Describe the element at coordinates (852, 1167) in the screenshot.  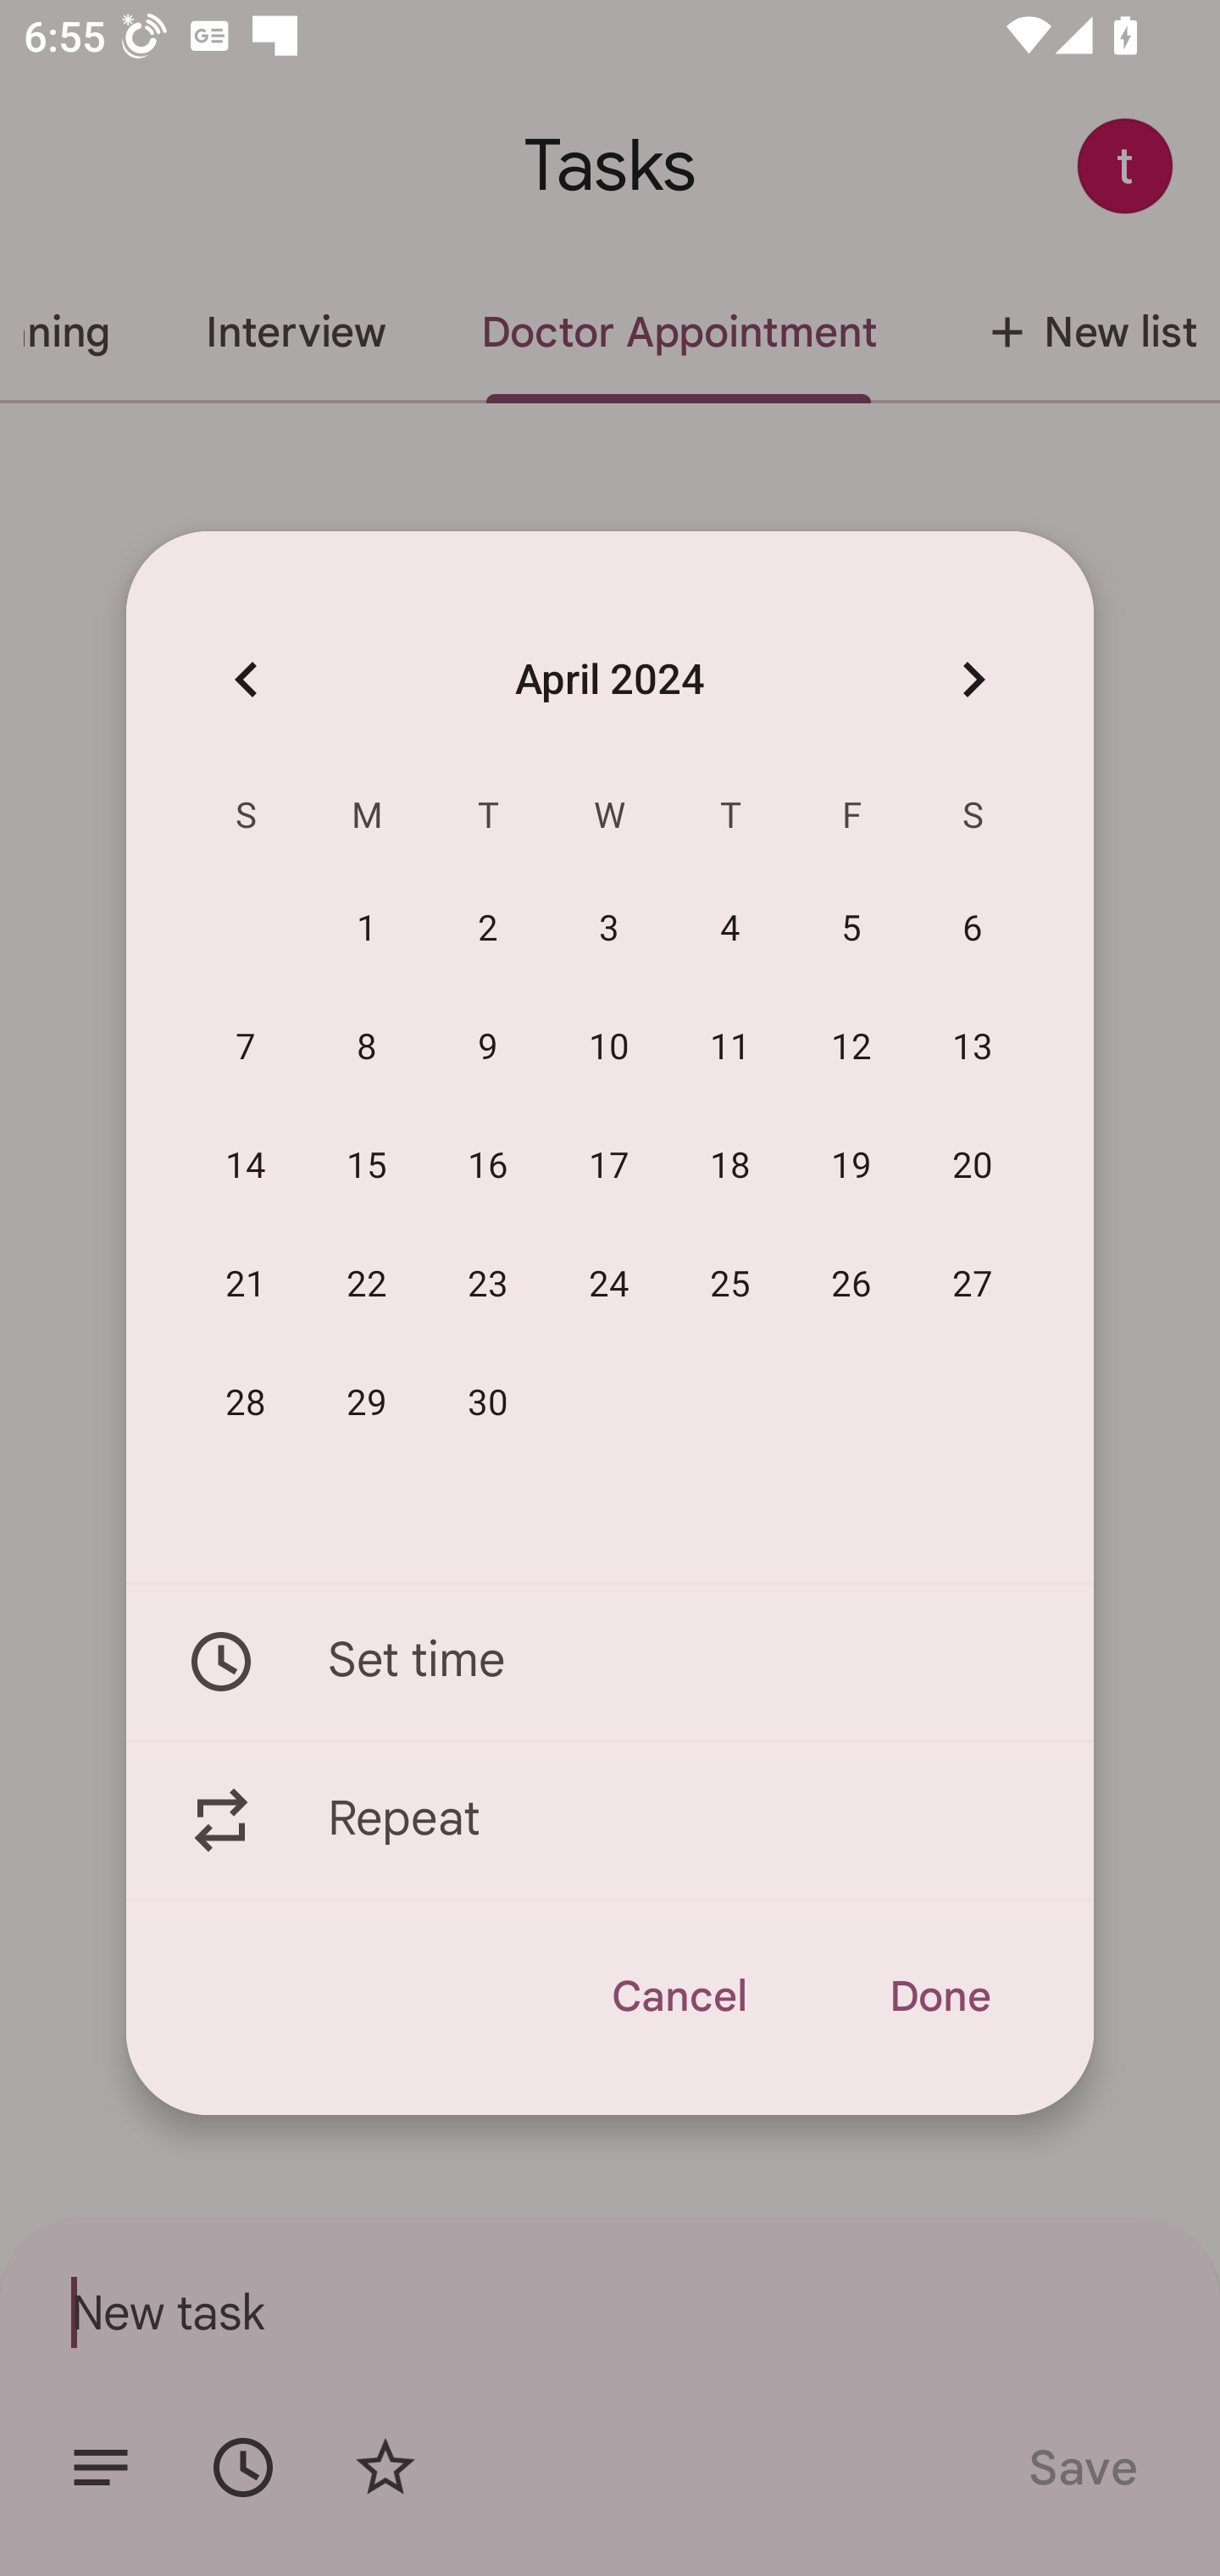
I see `19 19 April 2024` at that location.